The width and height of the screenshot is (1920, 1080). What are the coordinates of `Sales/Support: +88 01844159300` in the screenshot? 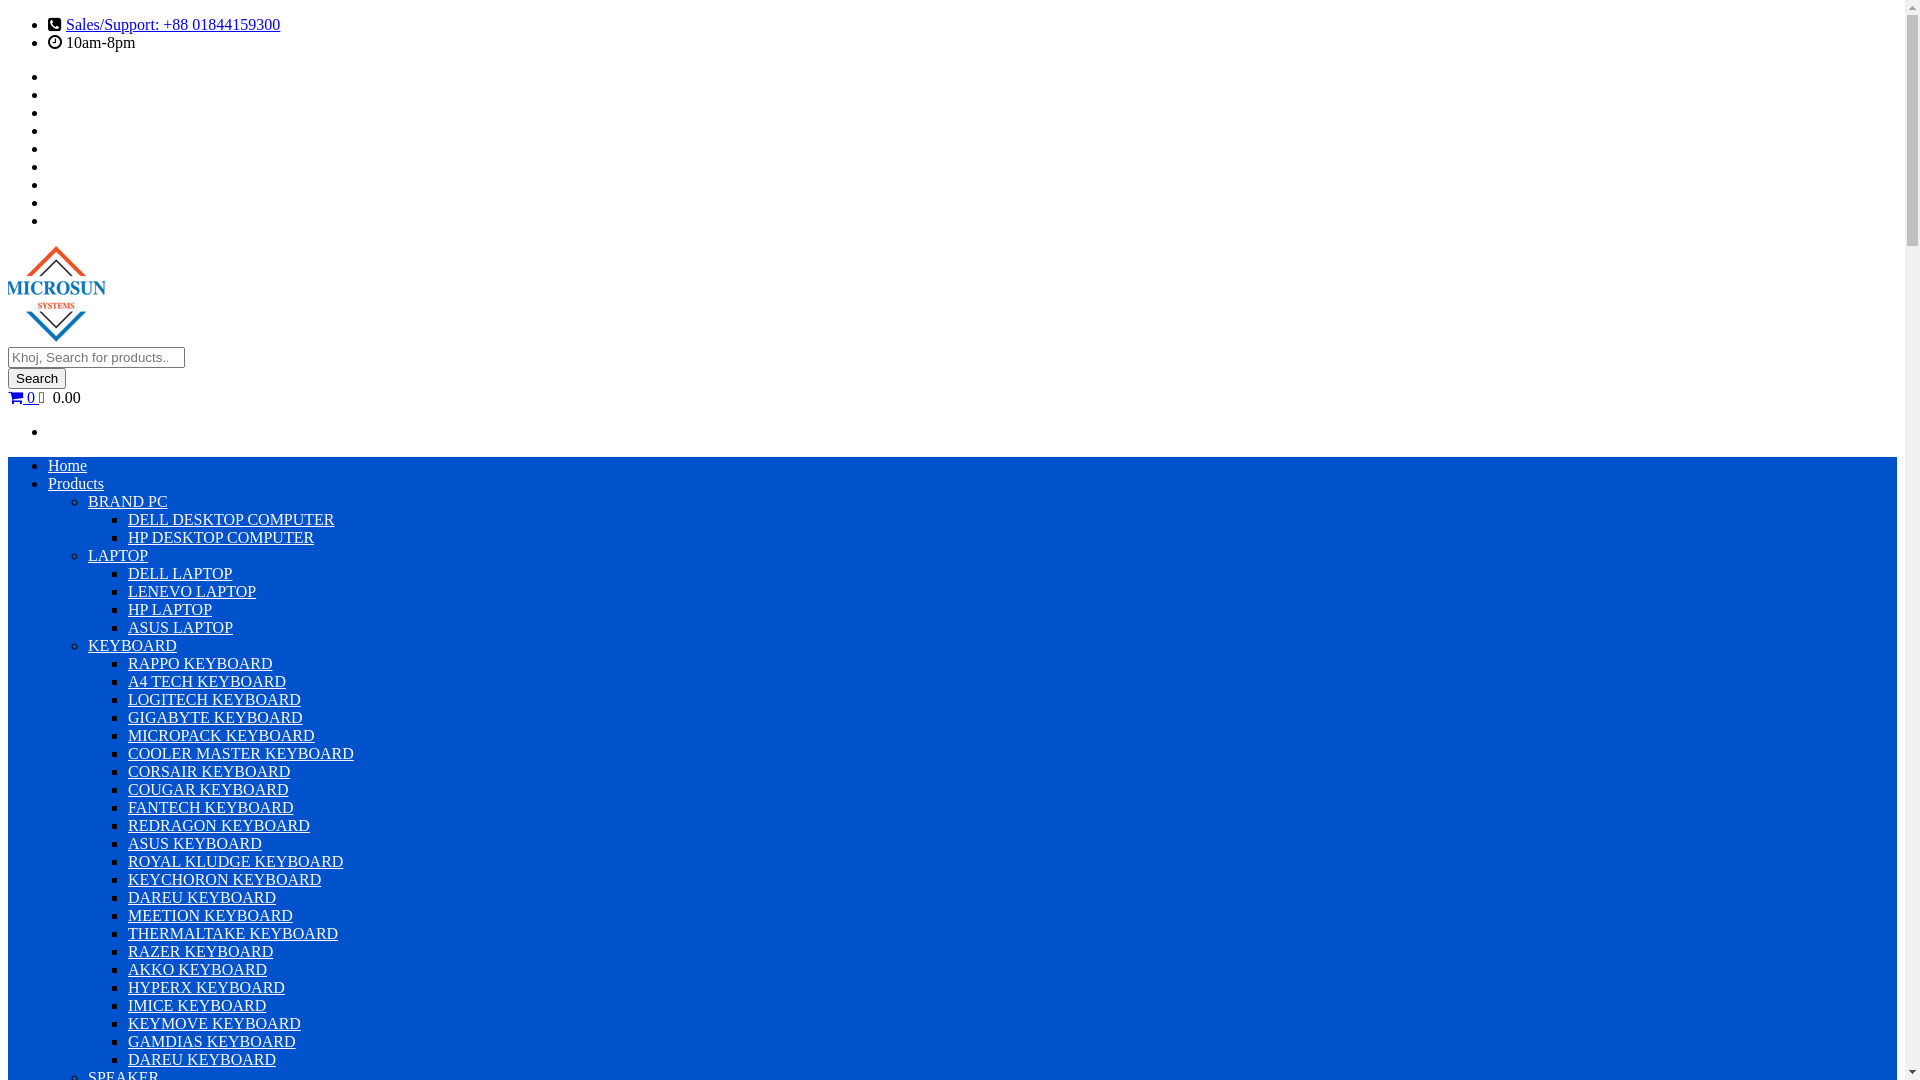 It's located at (173, 24).